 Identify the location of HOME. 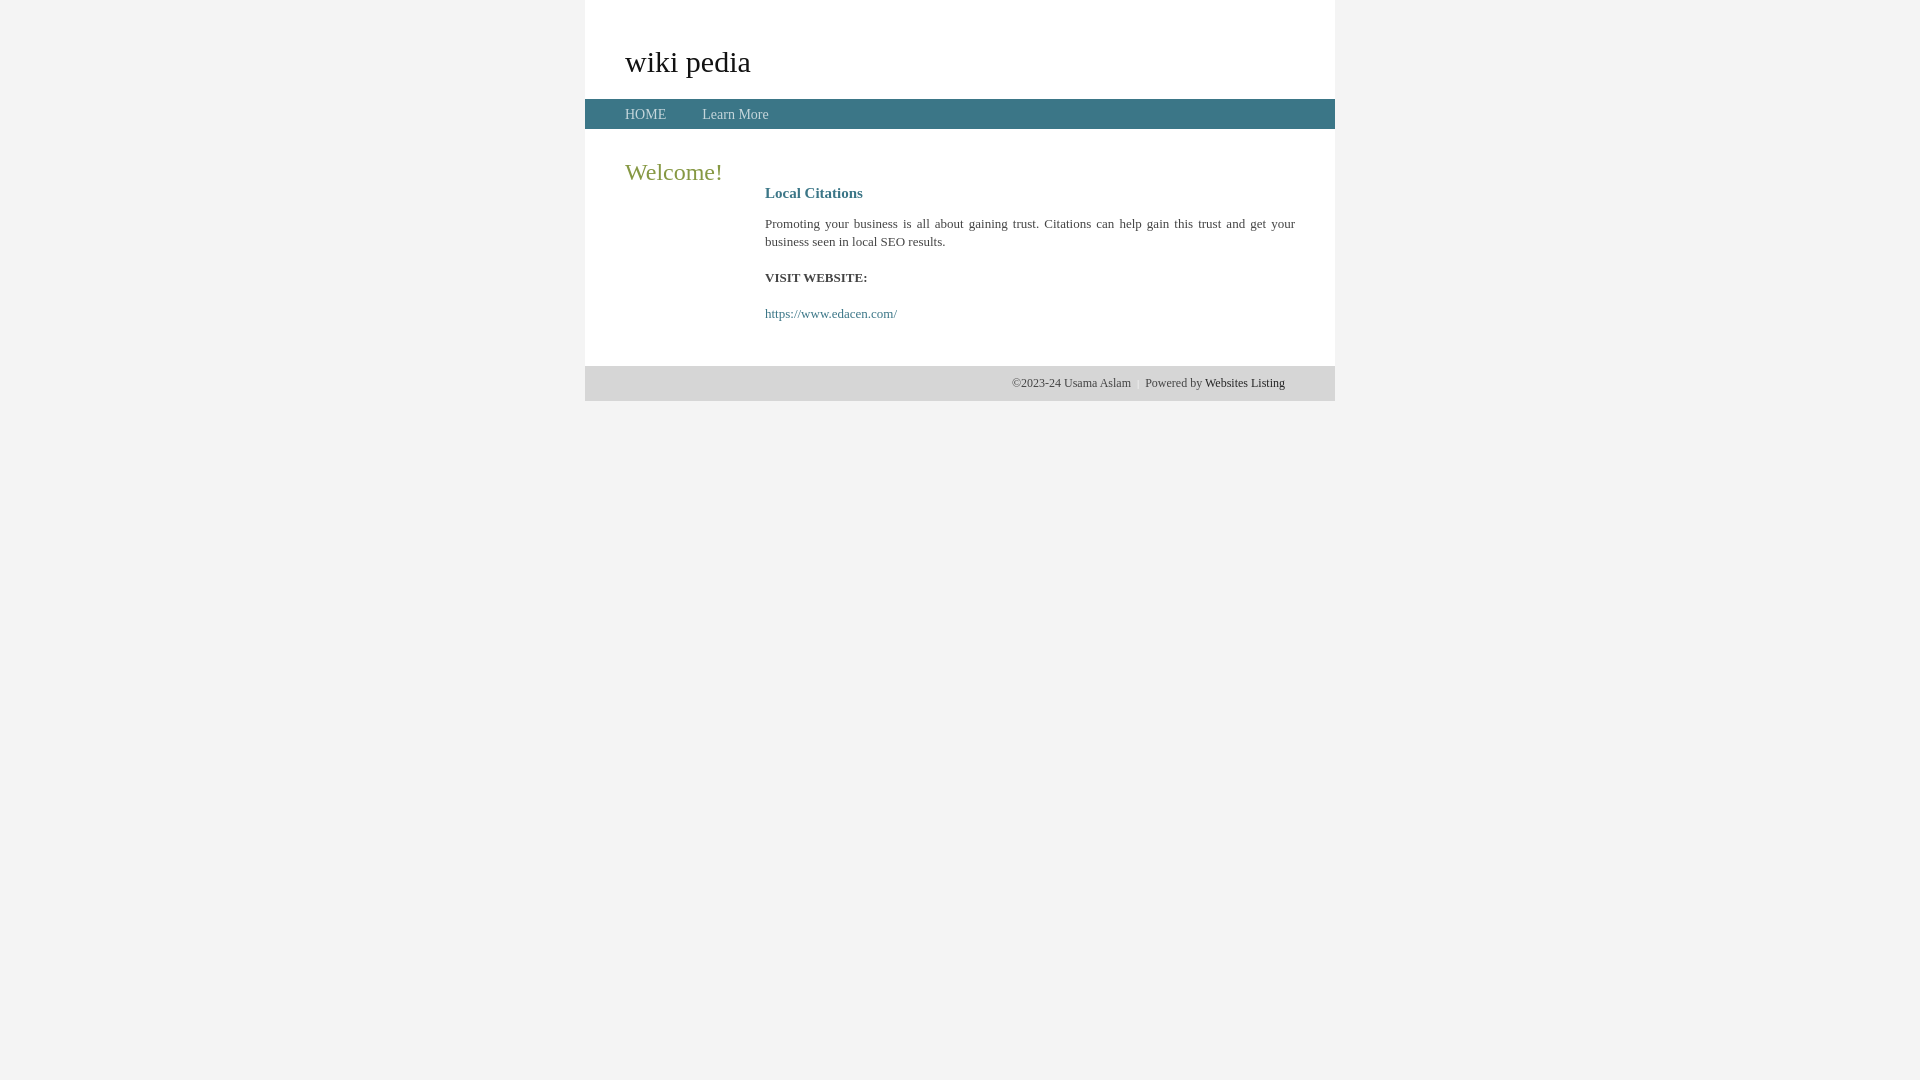
(646, 114).